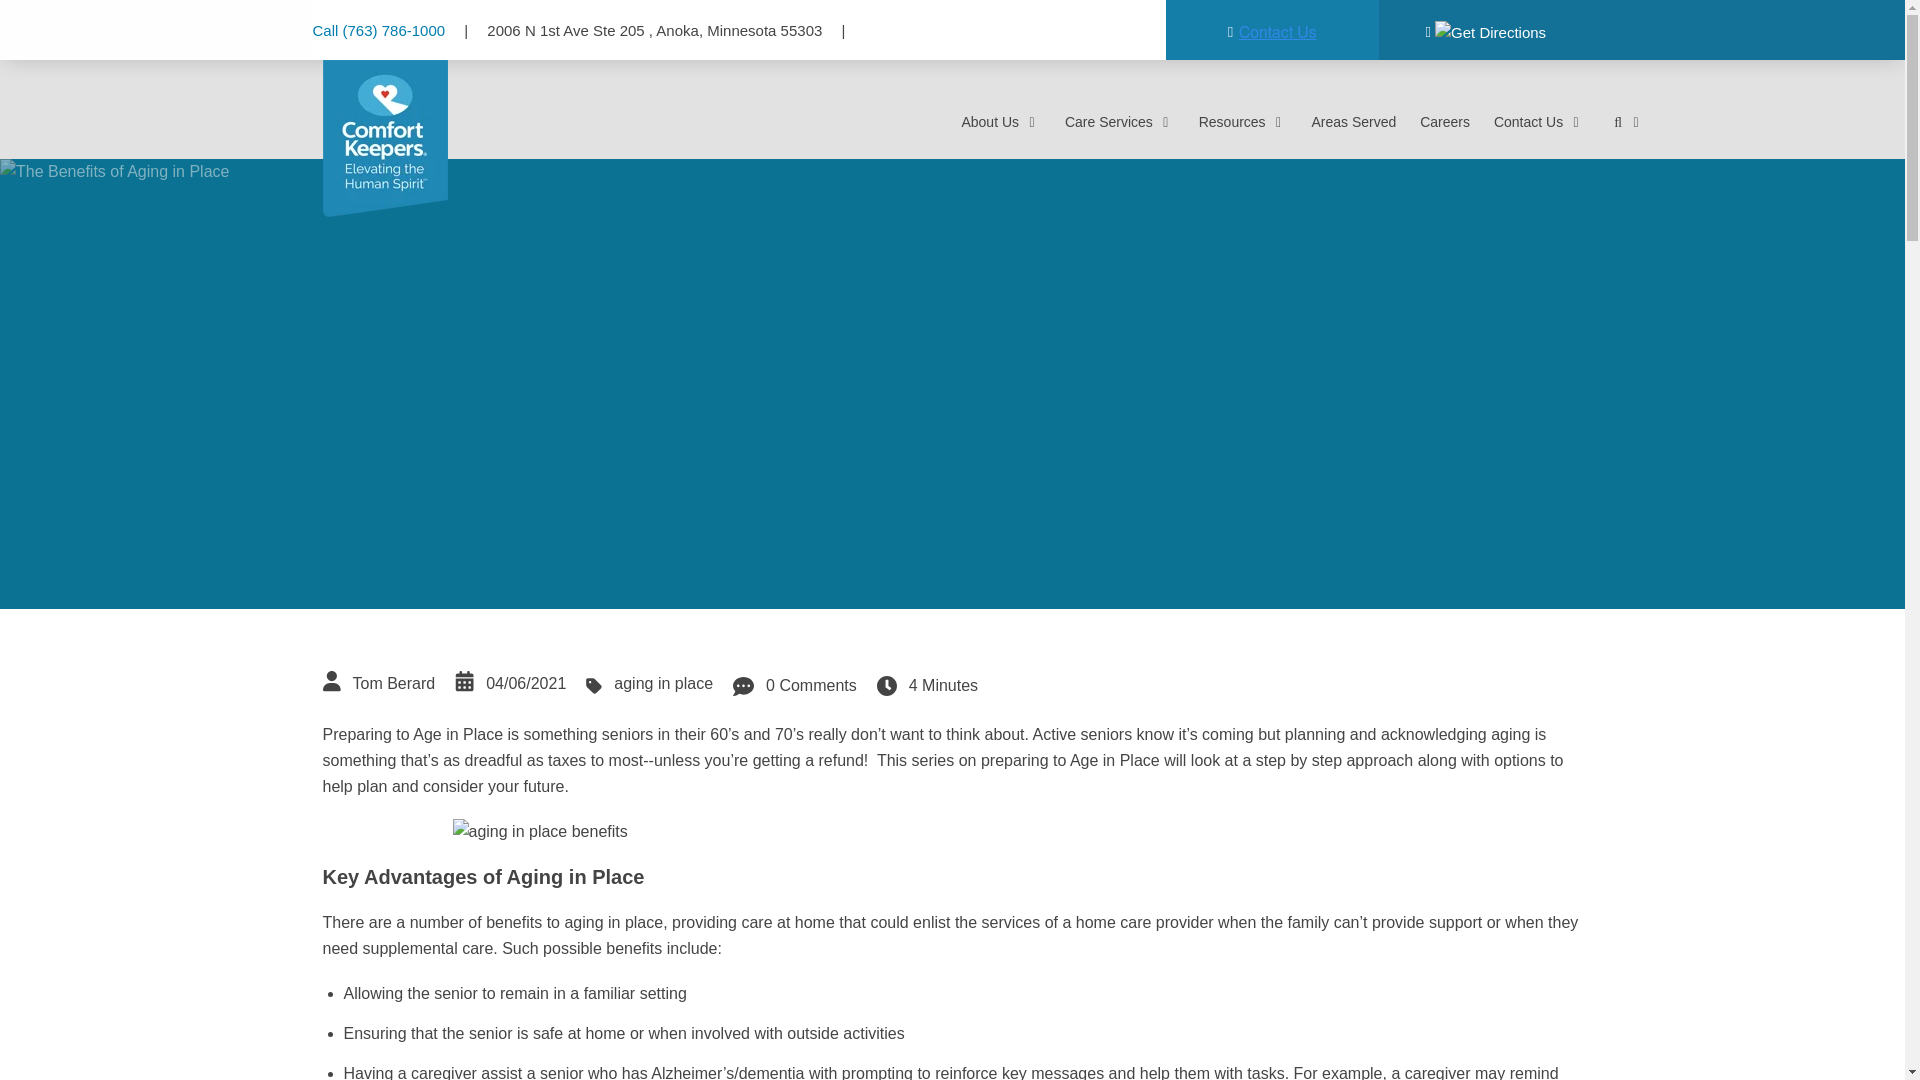  I want to click on Areas Served, so click(1354, 122).